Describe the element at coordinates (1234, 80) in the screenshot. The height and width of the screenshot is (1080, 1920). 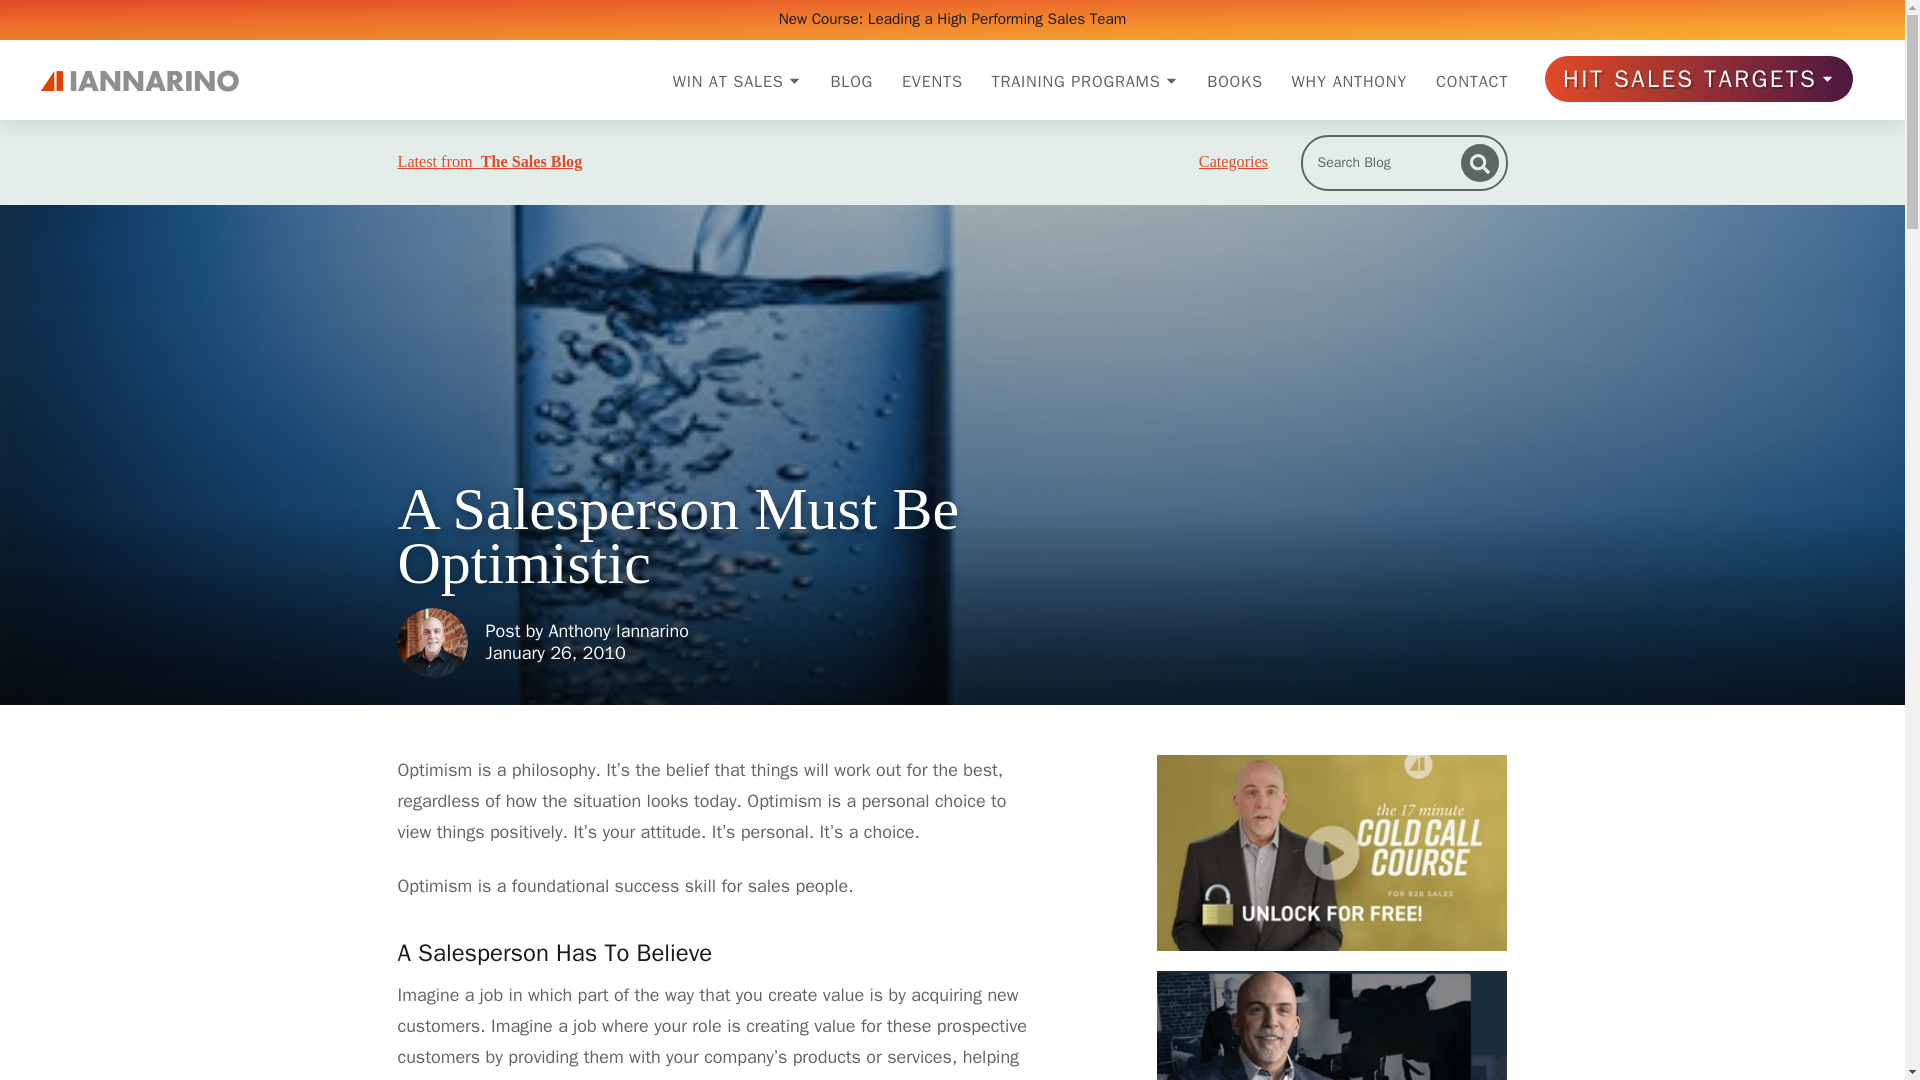
I see `BOOKS` at that location.